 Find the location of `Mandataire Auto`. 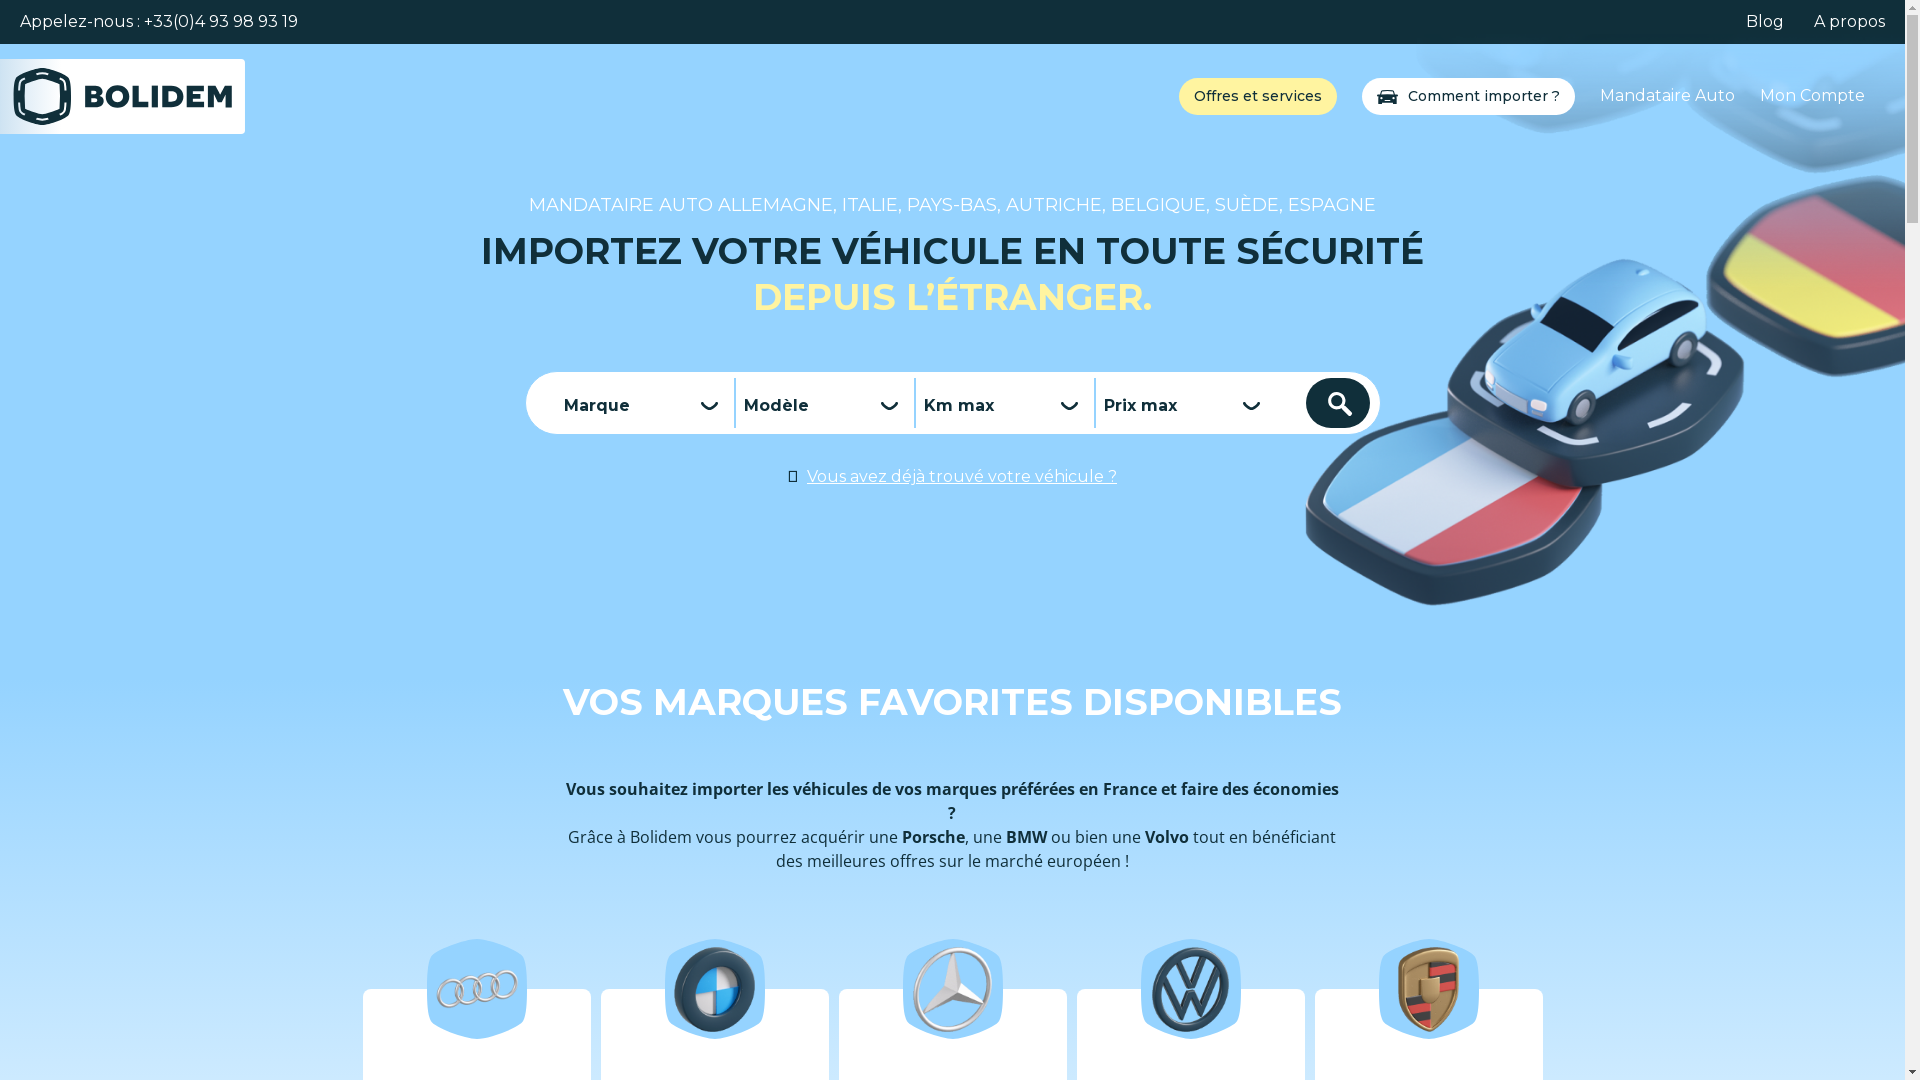

Mandataire Auto is located at coordinates (1668, 96).